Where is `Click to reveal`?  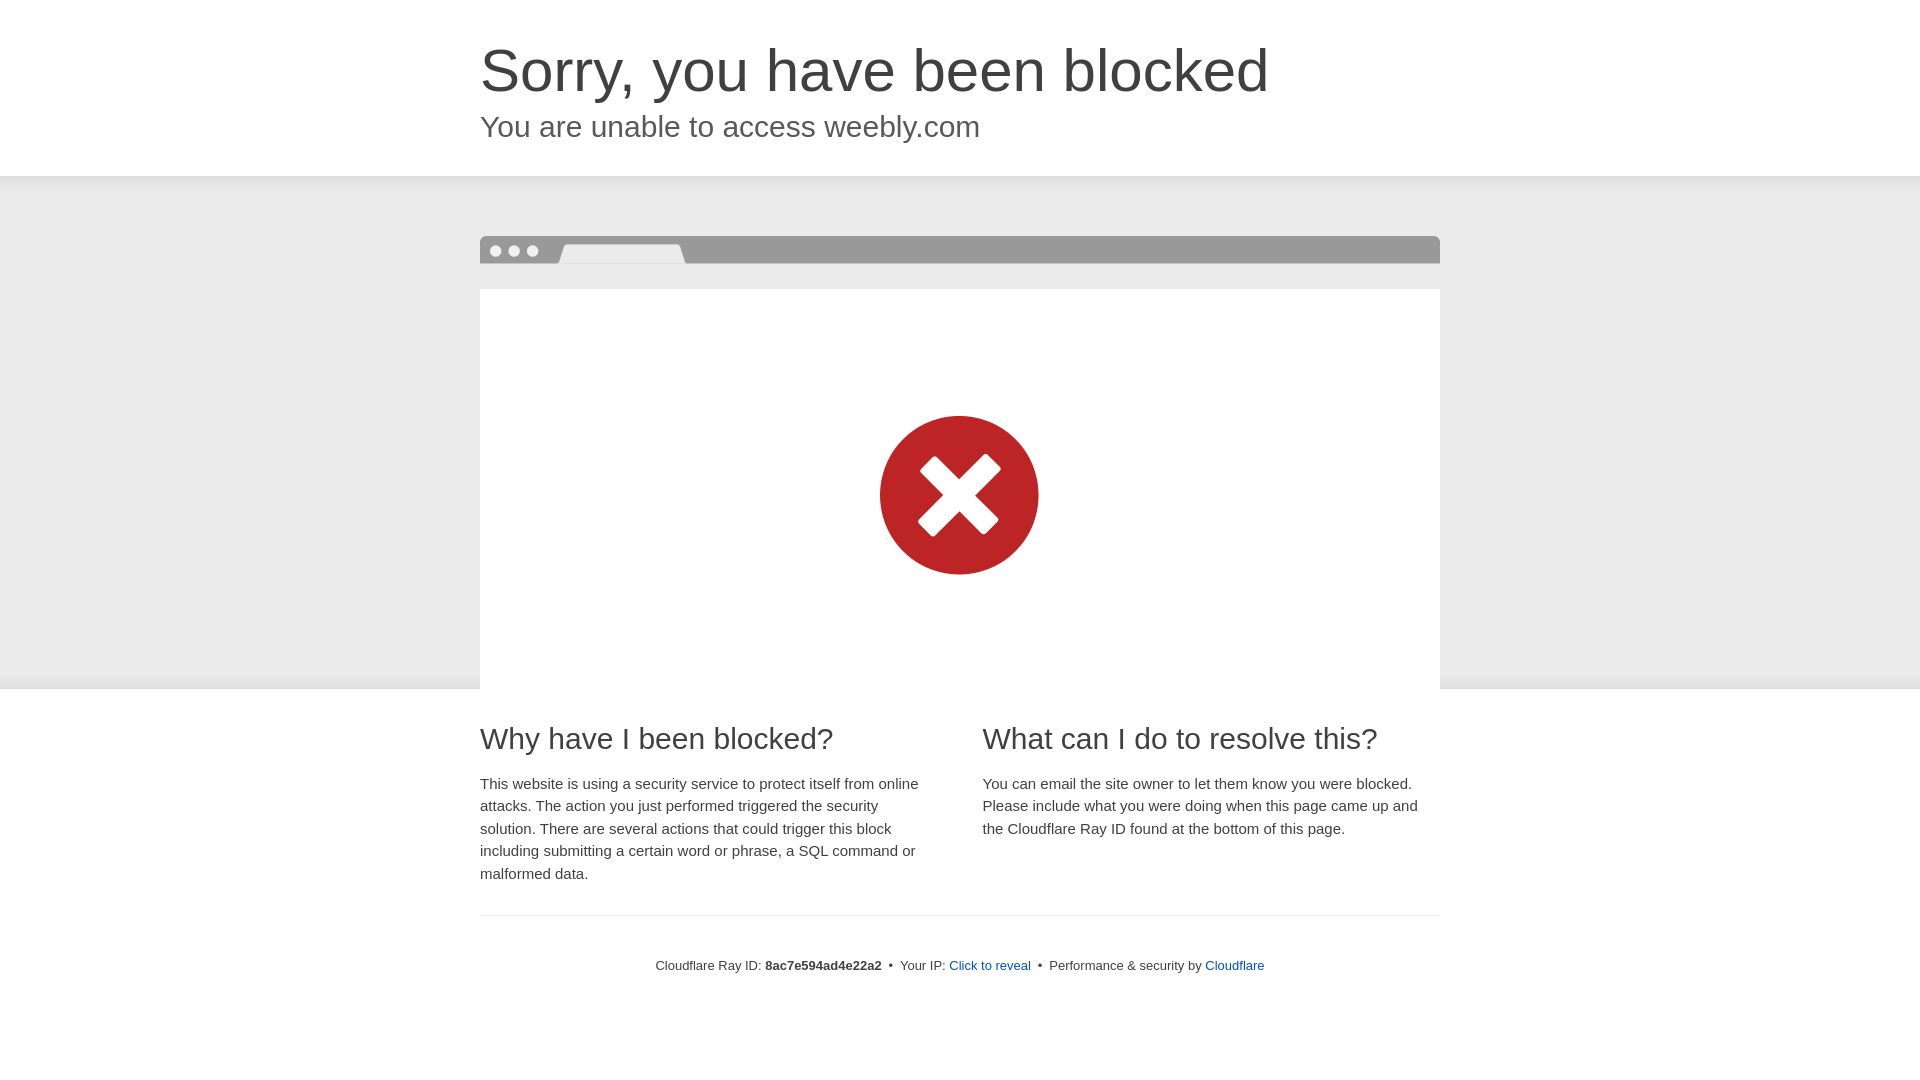
Click to reveal is located at coordinates (990, 966).